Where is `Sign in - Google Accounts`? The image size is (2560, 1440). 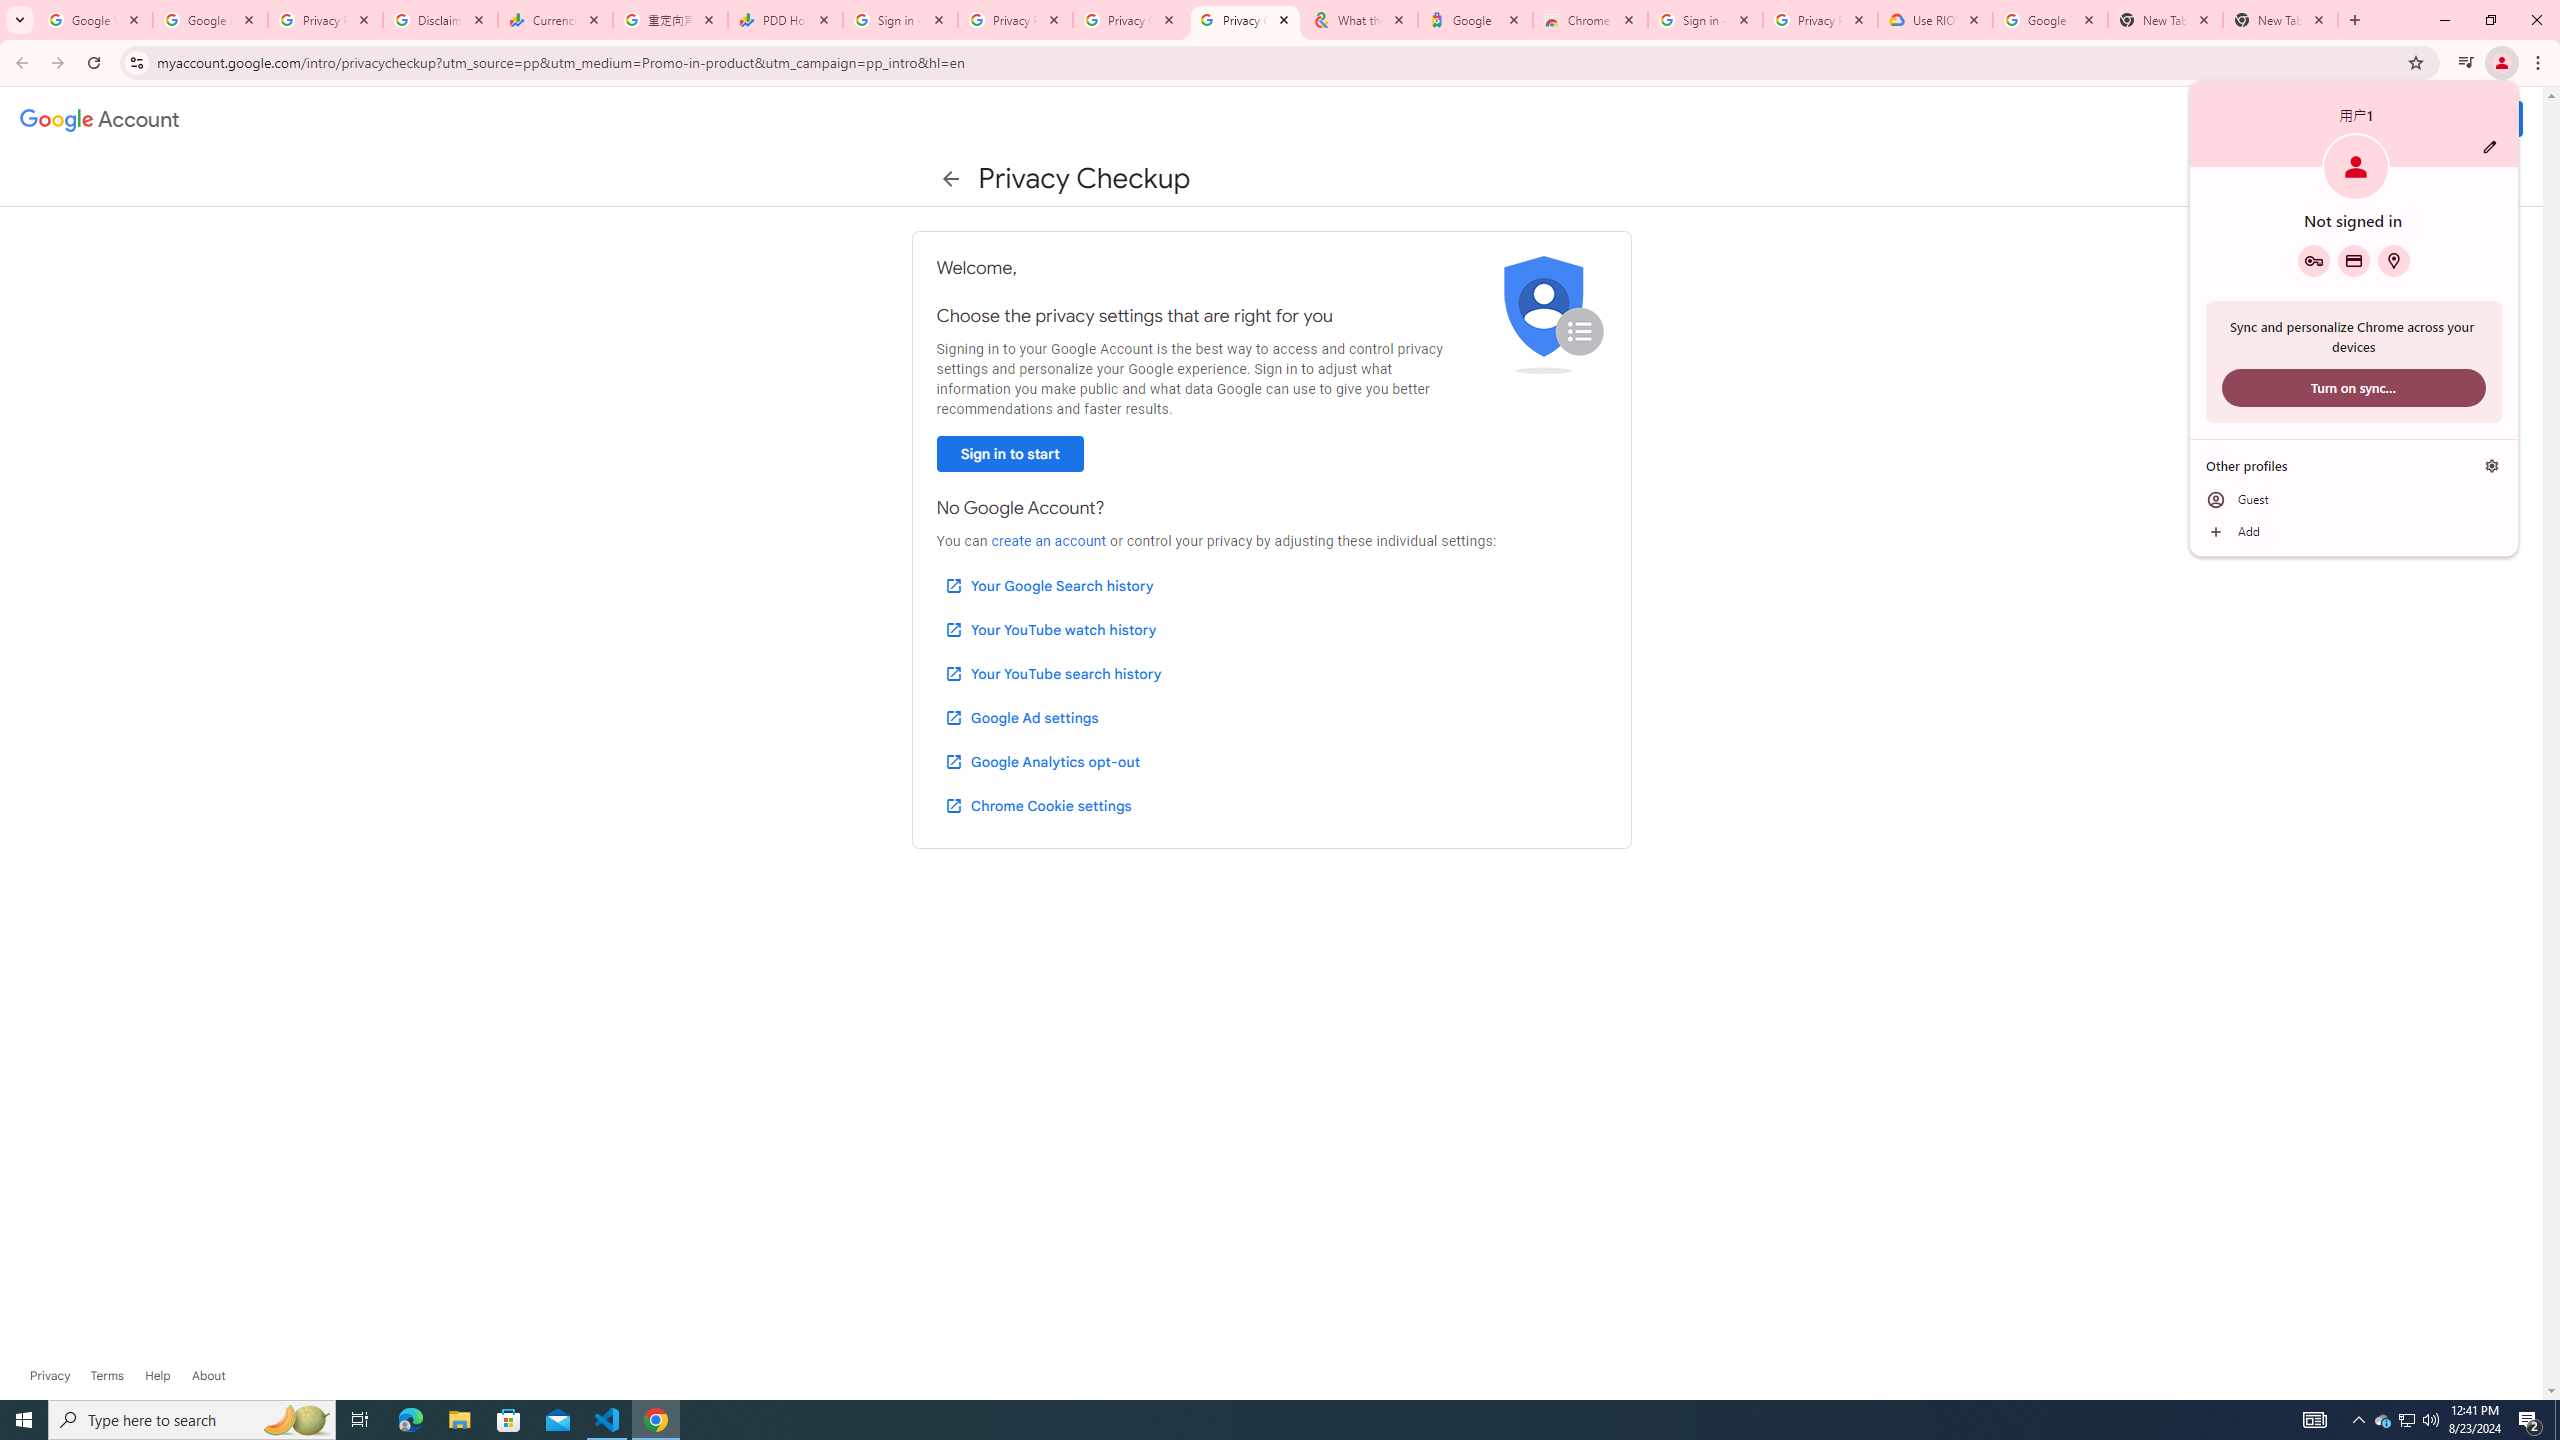 Sign in - Google Accounts is located at coordinates (656, 1420).